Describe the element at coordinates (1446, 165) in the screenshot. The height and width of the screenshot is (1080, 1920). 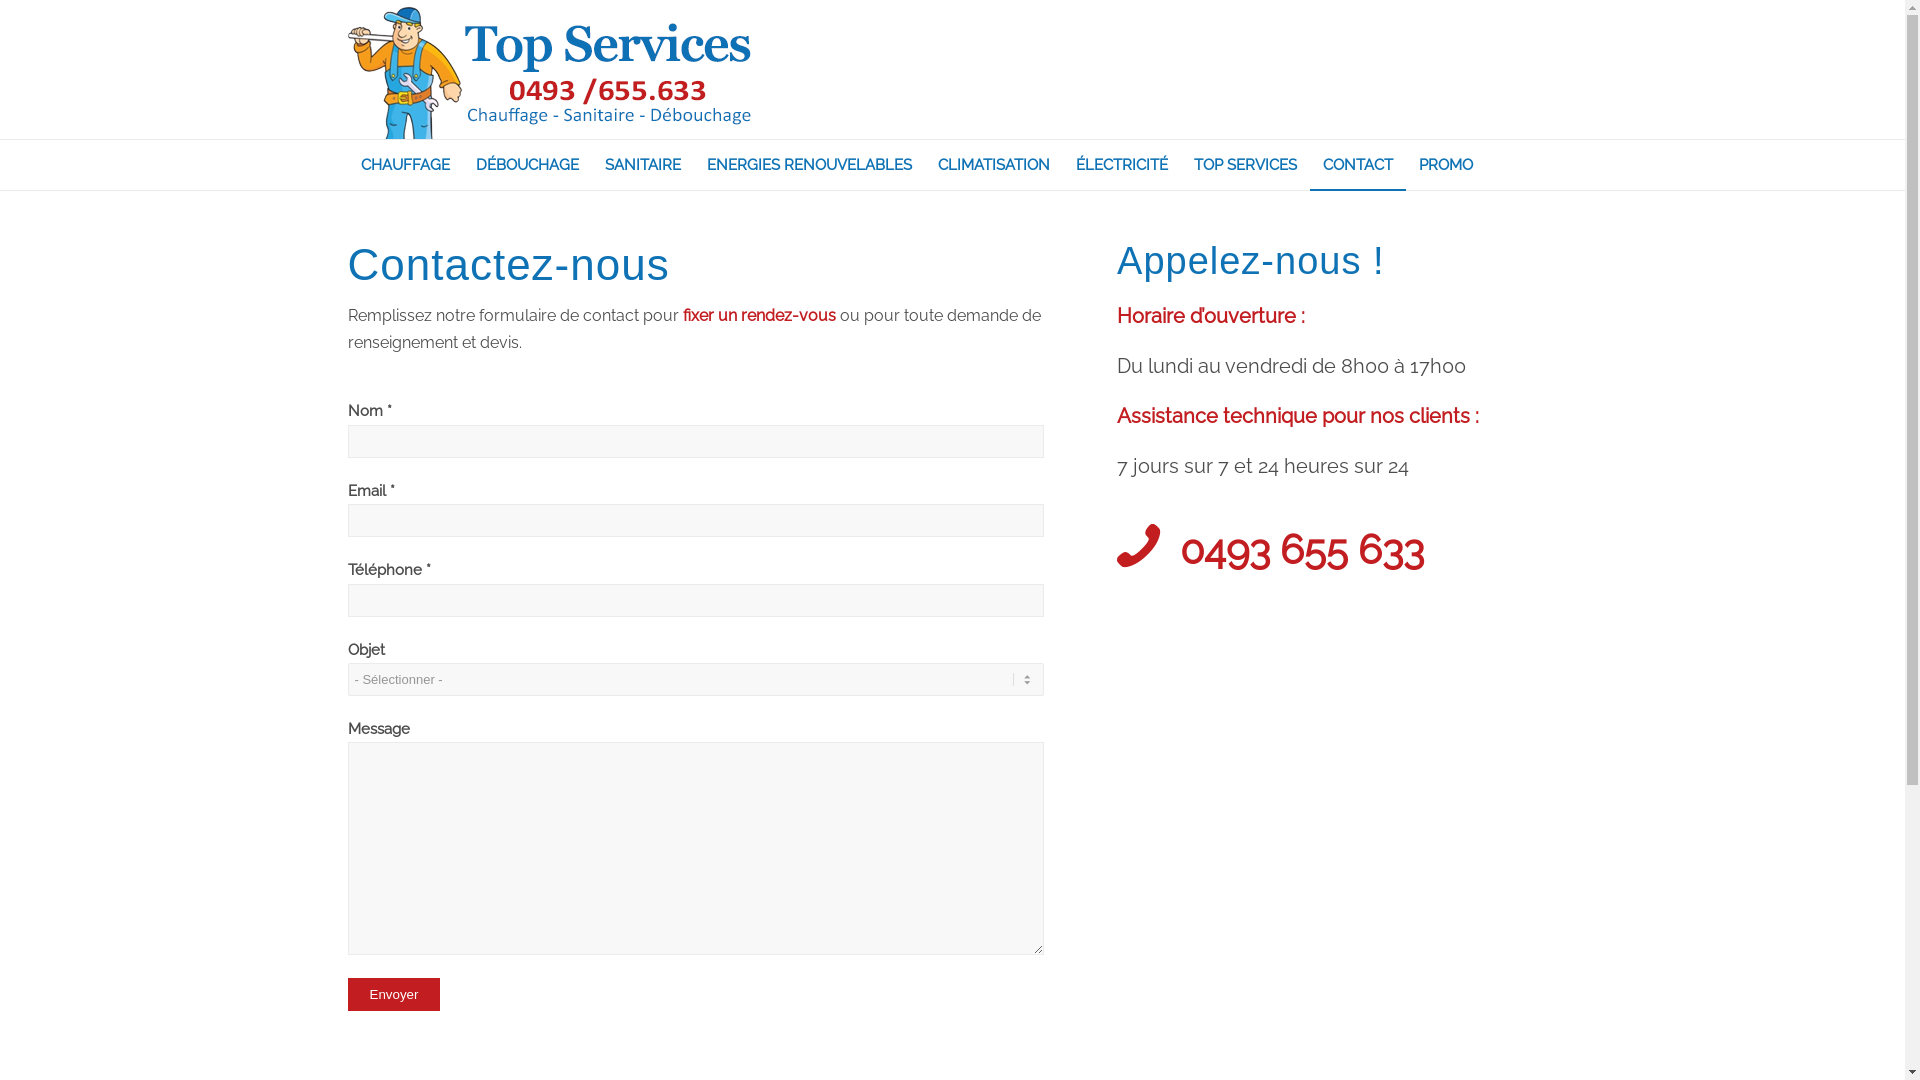
I see `PROMO` at that location.